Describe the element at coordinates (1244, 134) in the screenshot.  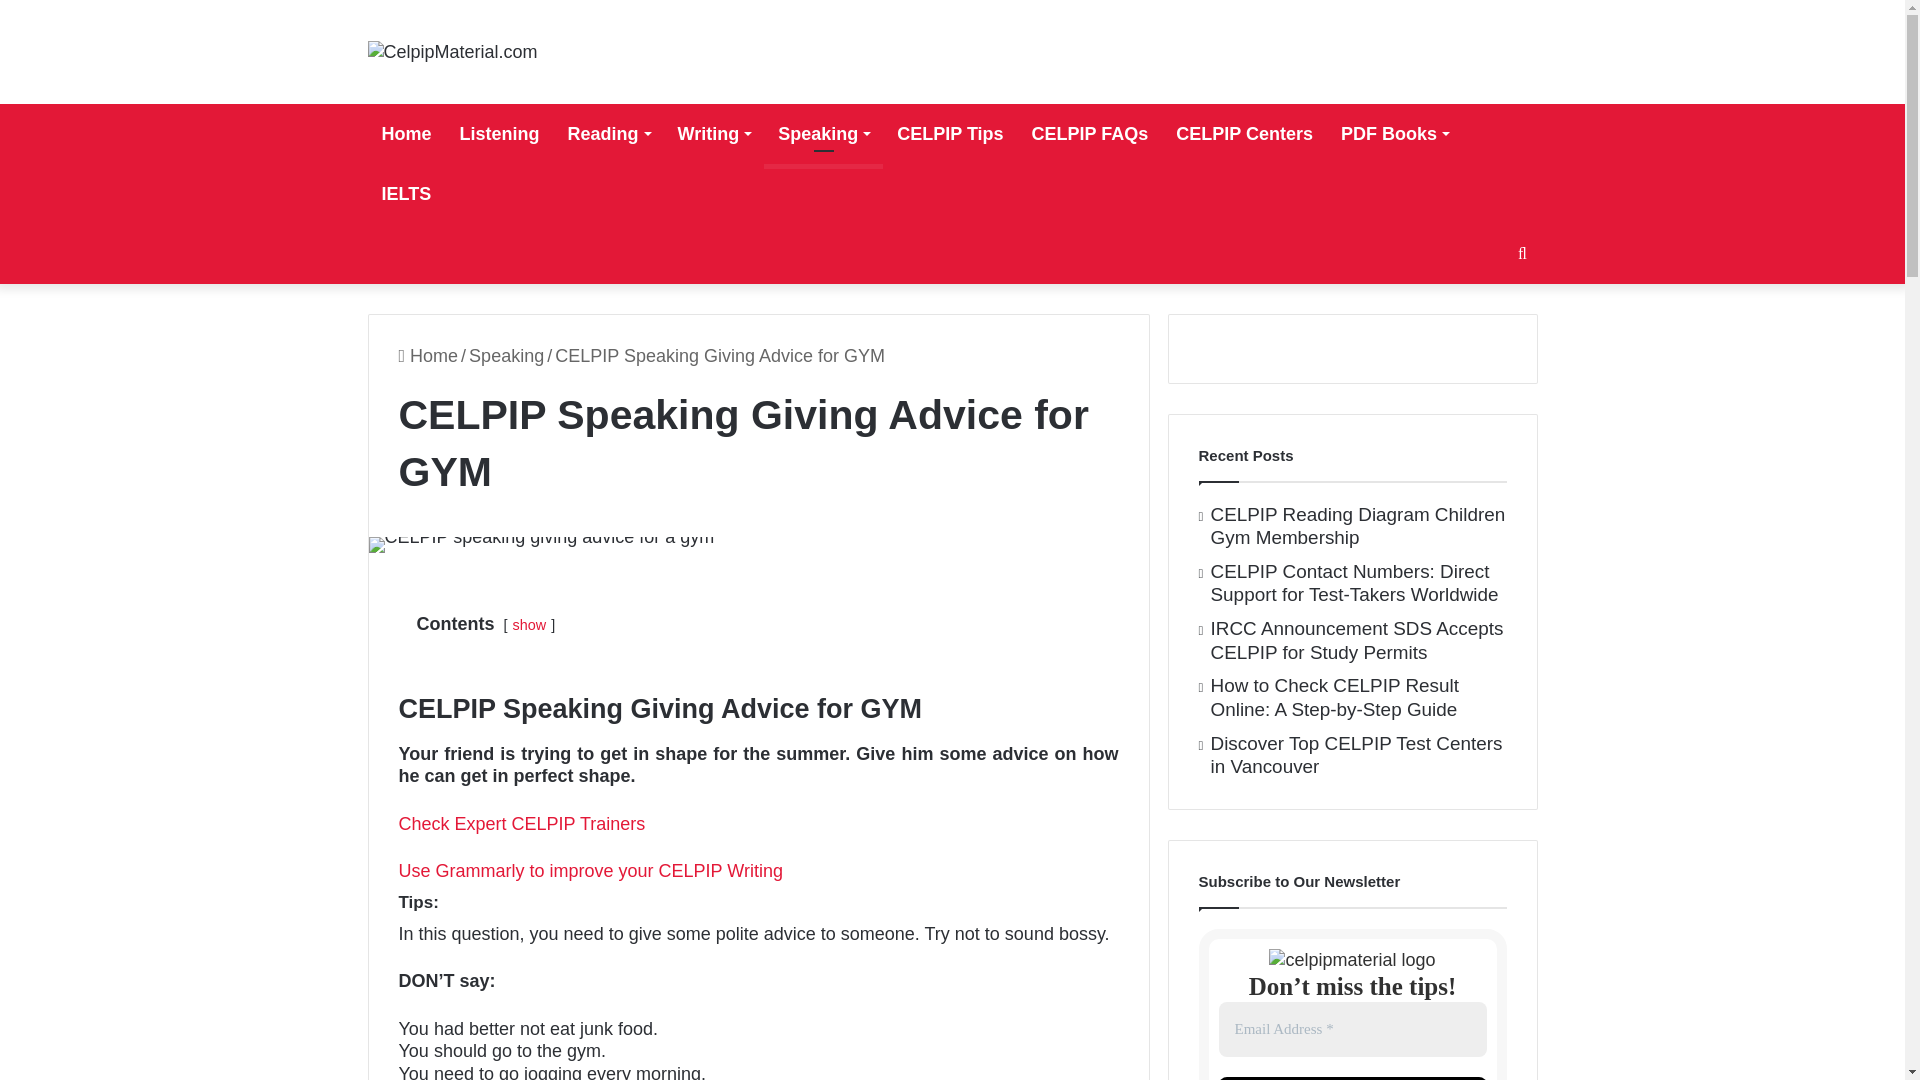
I see `CELPIP Centers` at that location.